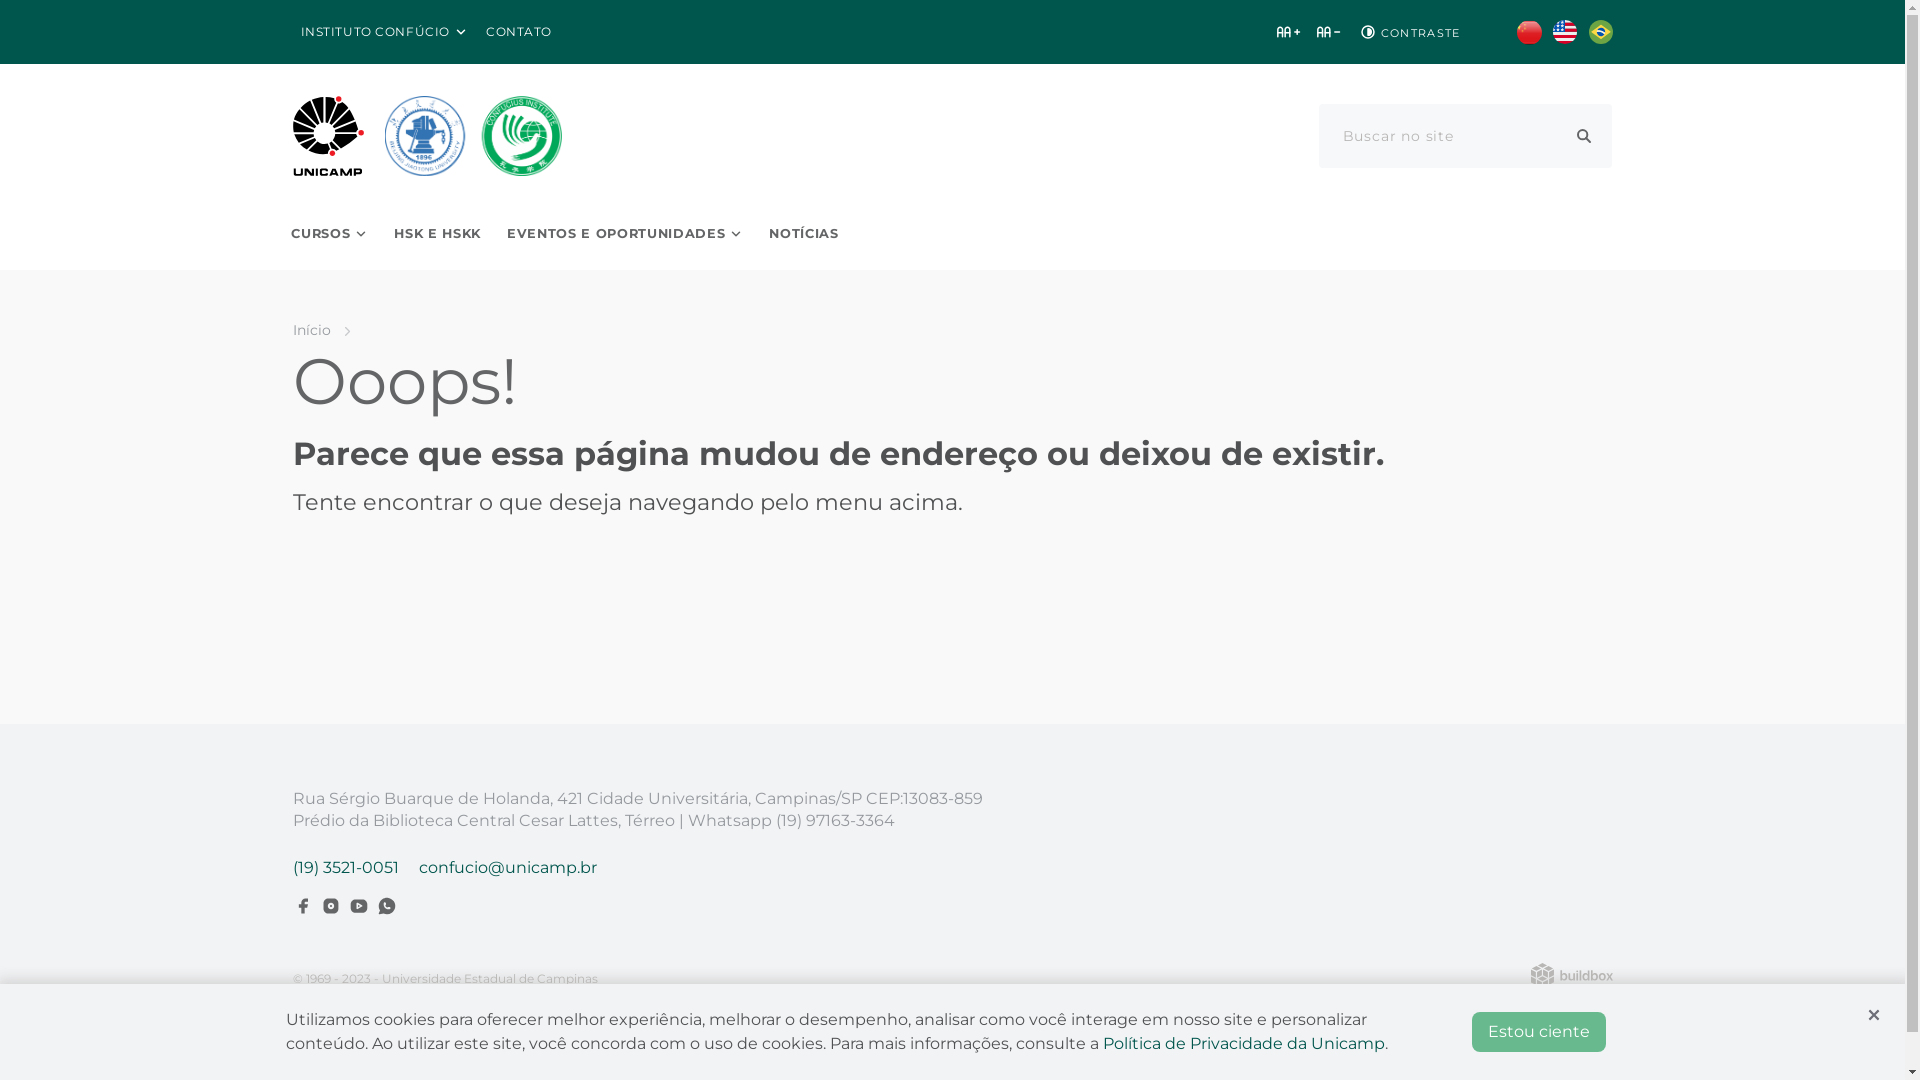  I want to click on confucio@unicamp.br, so click(507, 868).